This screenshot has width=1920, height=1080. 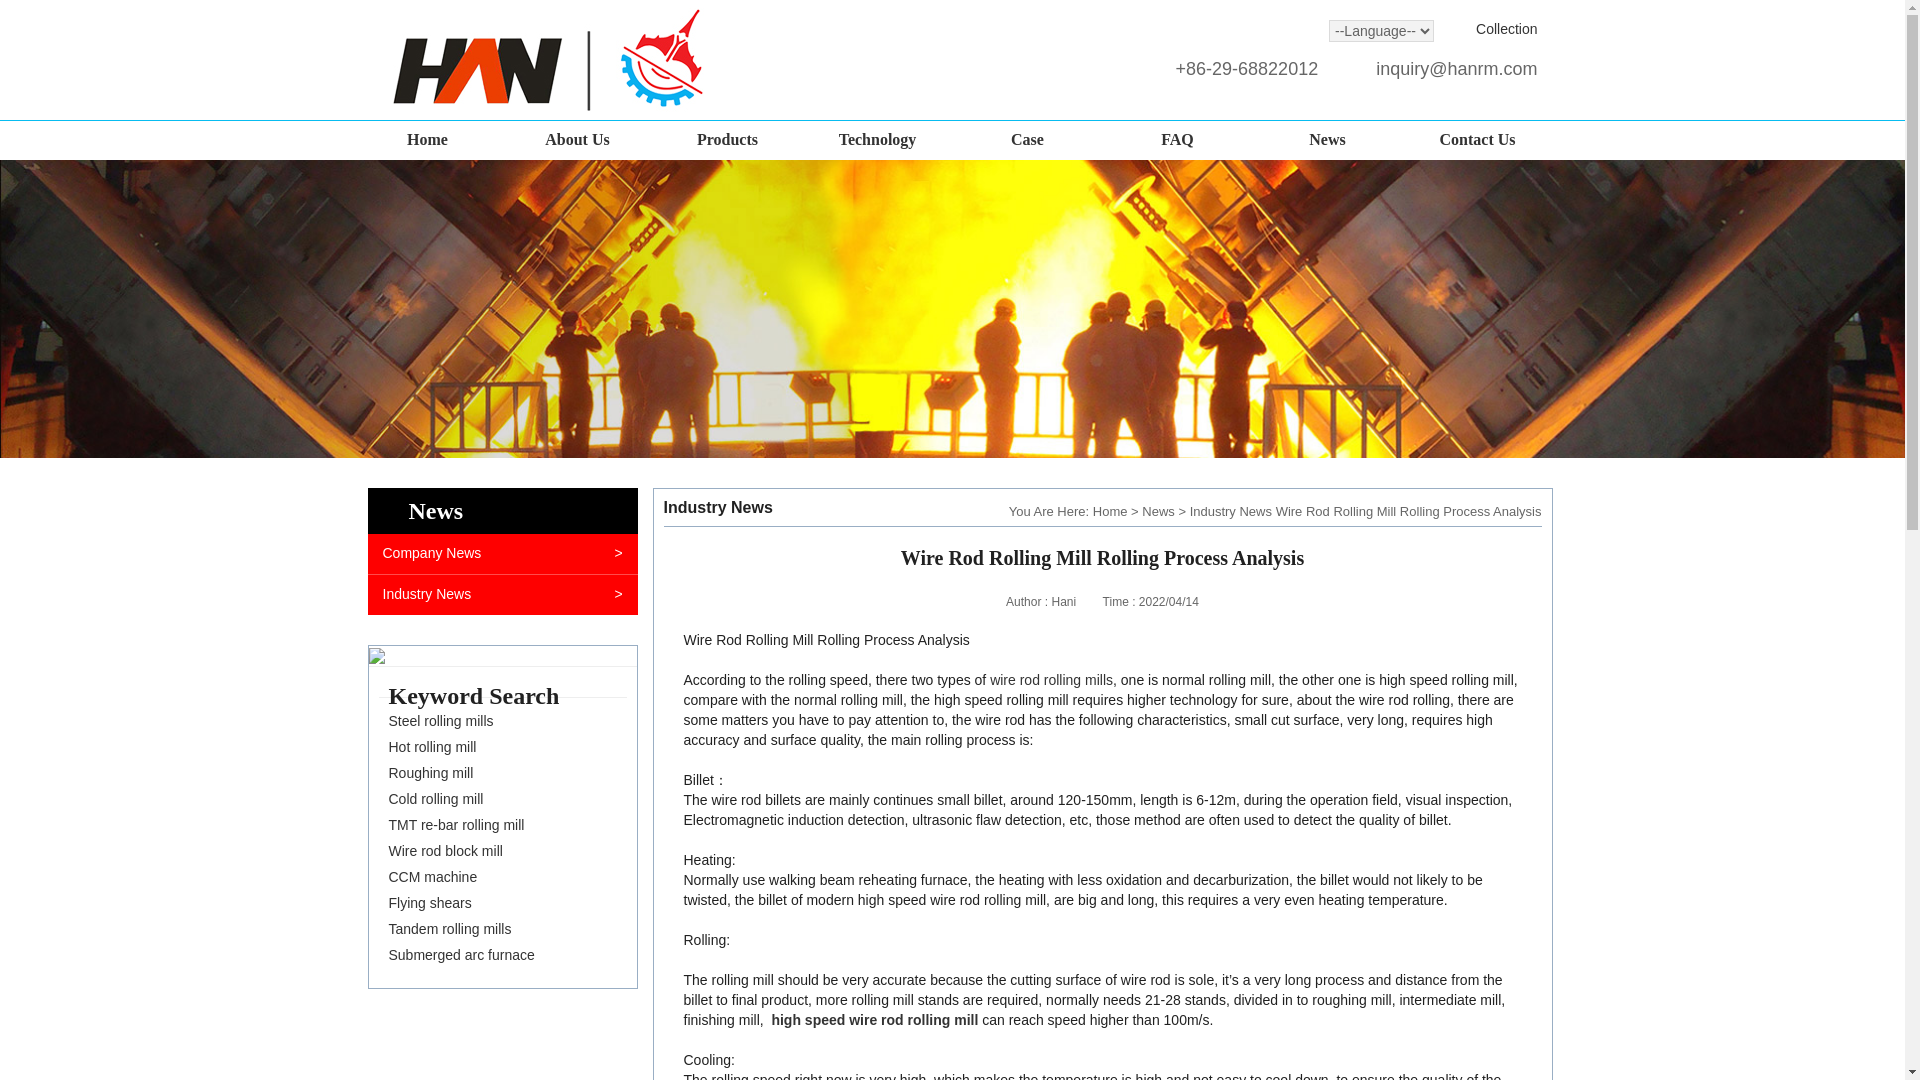 What do you see at coordinates (1506, 28) in the screenshot?
I see `Collection` at bounding box center [1506, 28].